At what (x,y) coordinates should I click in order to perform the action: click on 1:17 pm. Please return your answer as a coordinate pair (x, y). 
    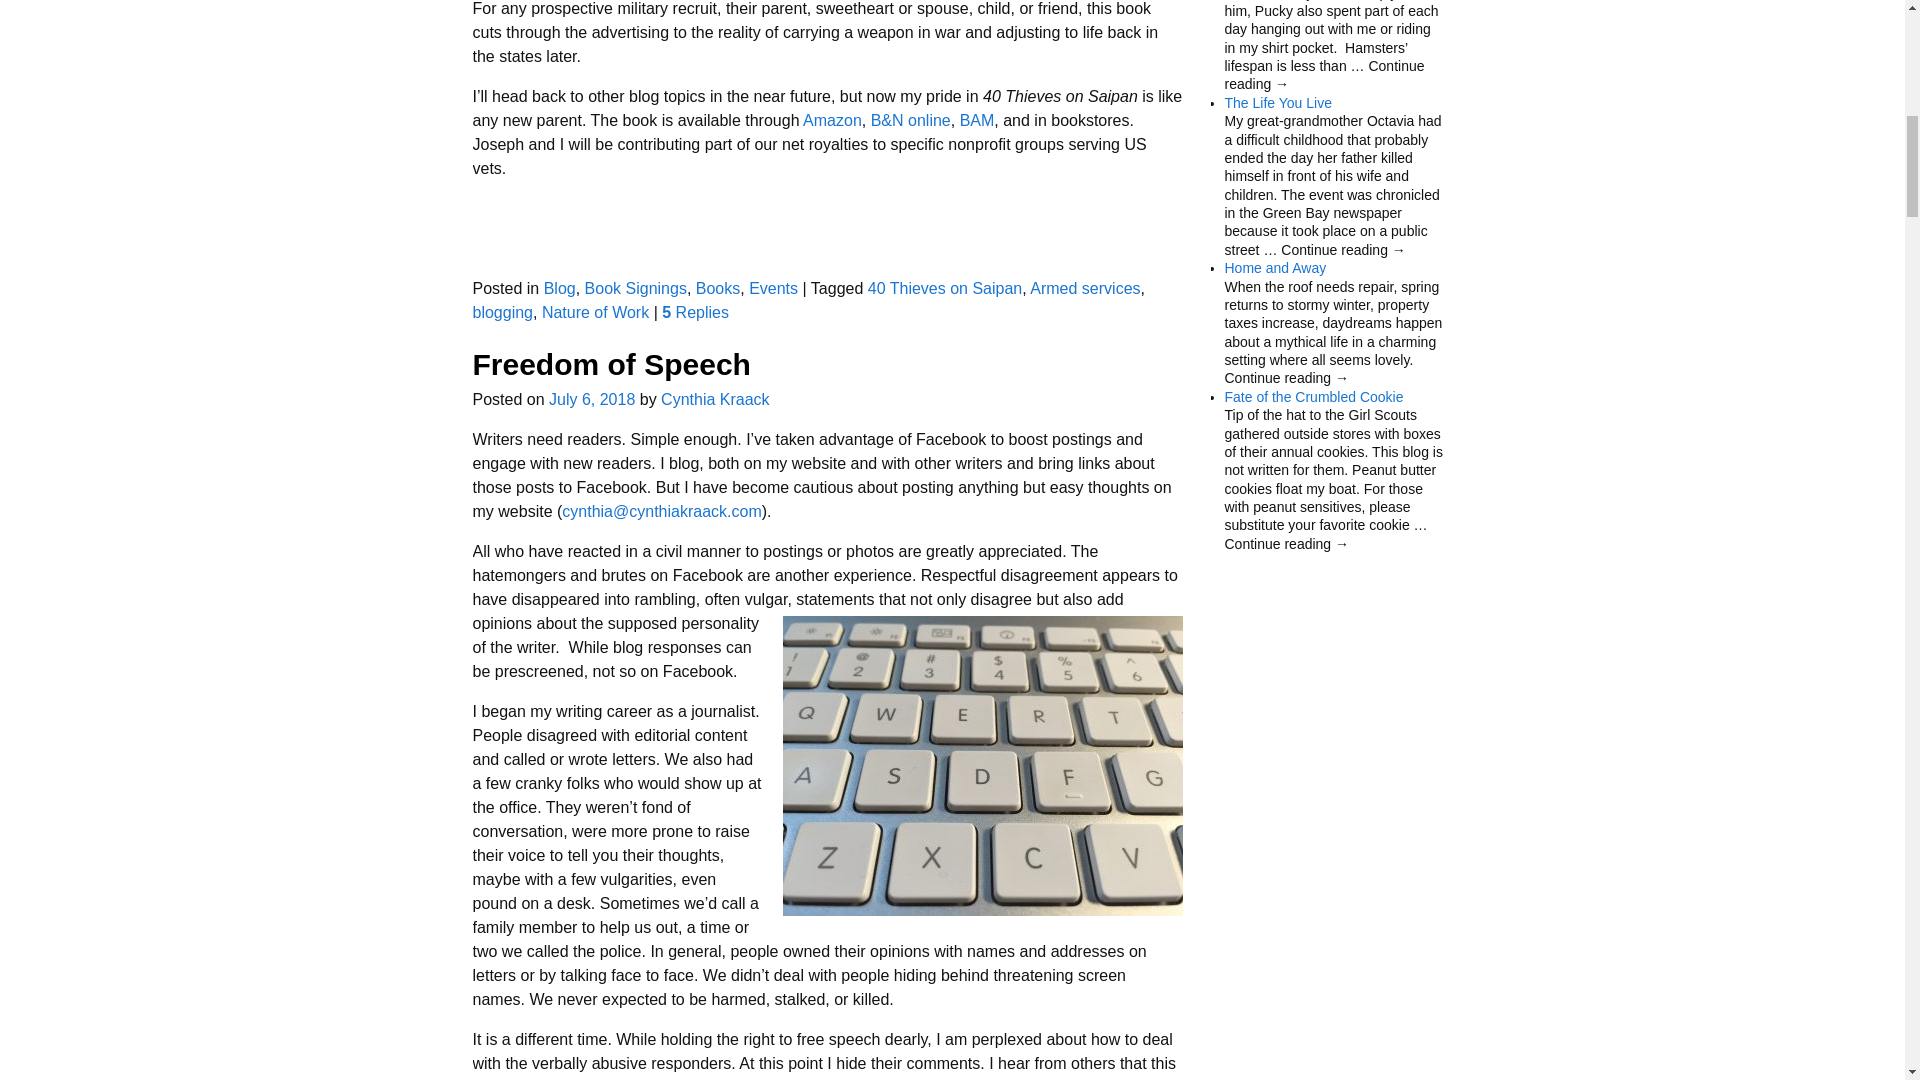
    Looking at the image, I should click on (592, 399).